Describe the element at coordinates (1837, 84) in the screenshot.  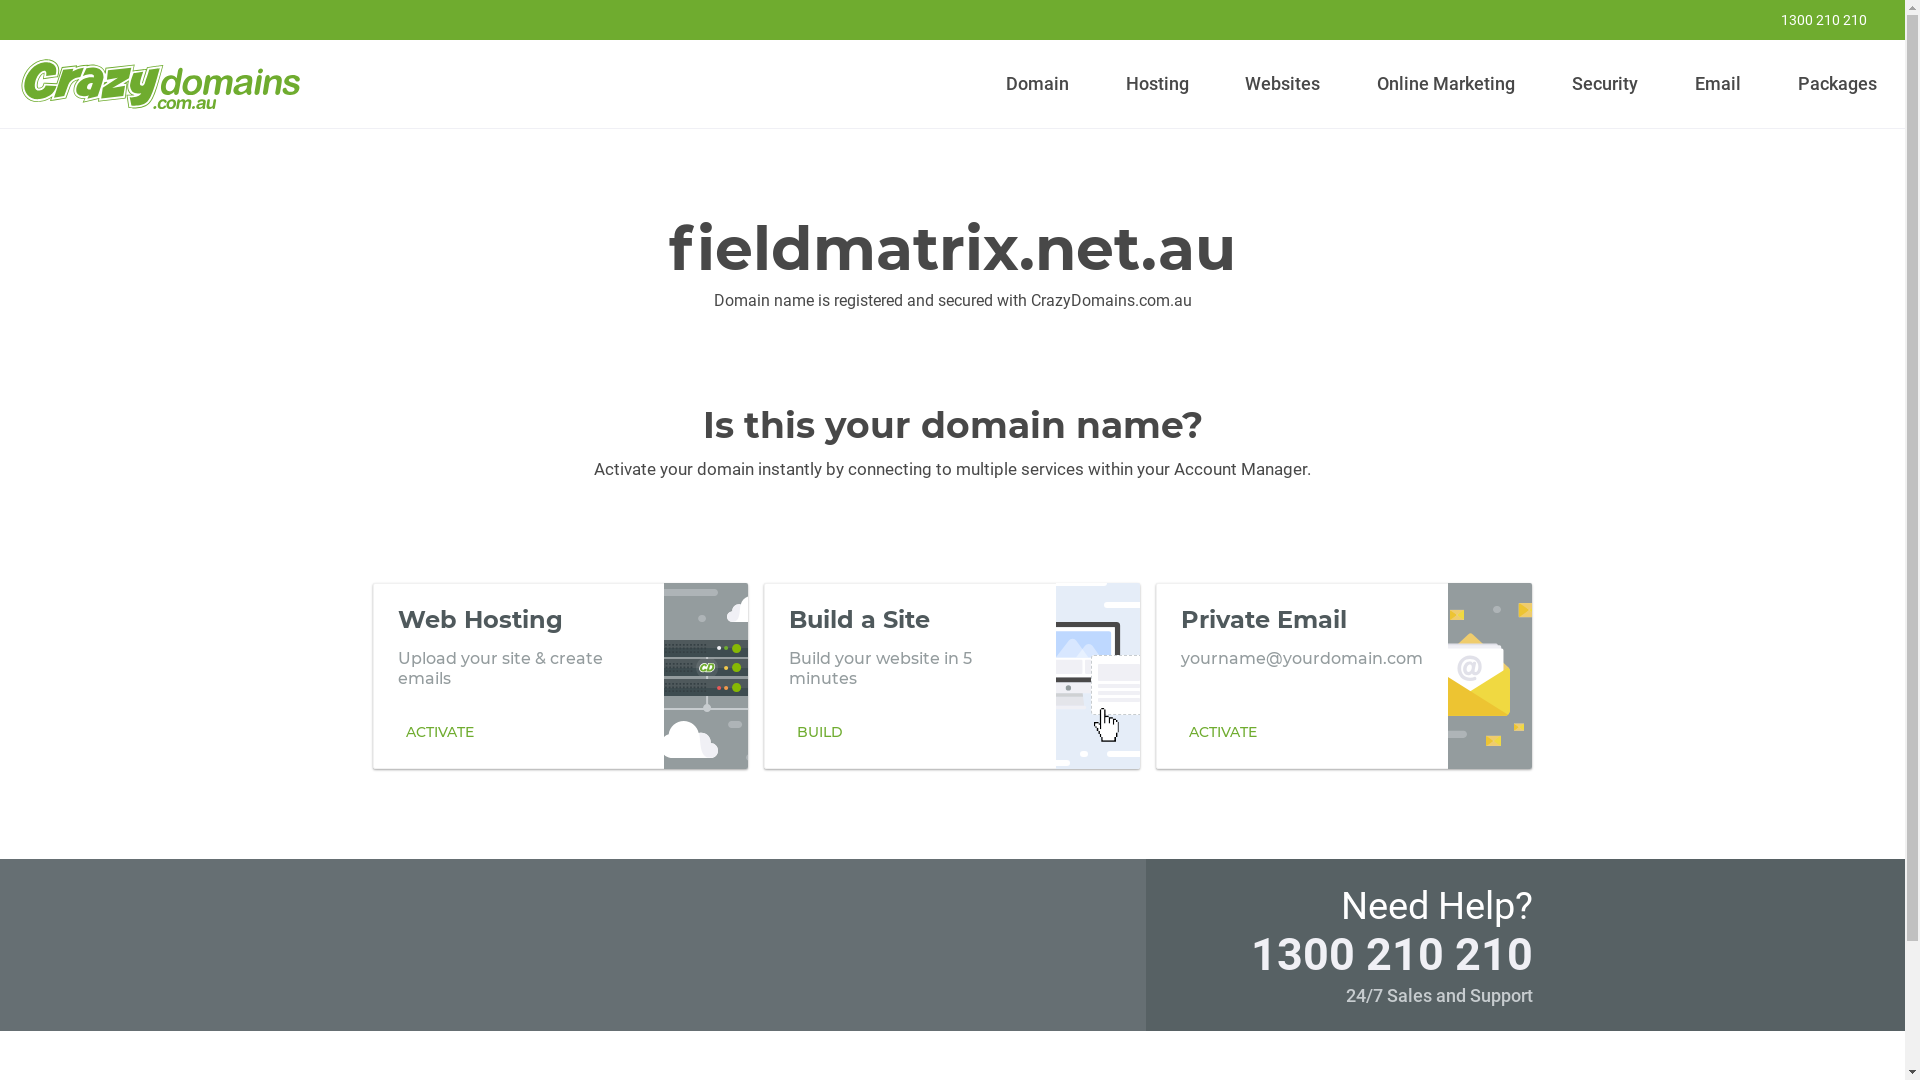
I see `Packages` at that location.